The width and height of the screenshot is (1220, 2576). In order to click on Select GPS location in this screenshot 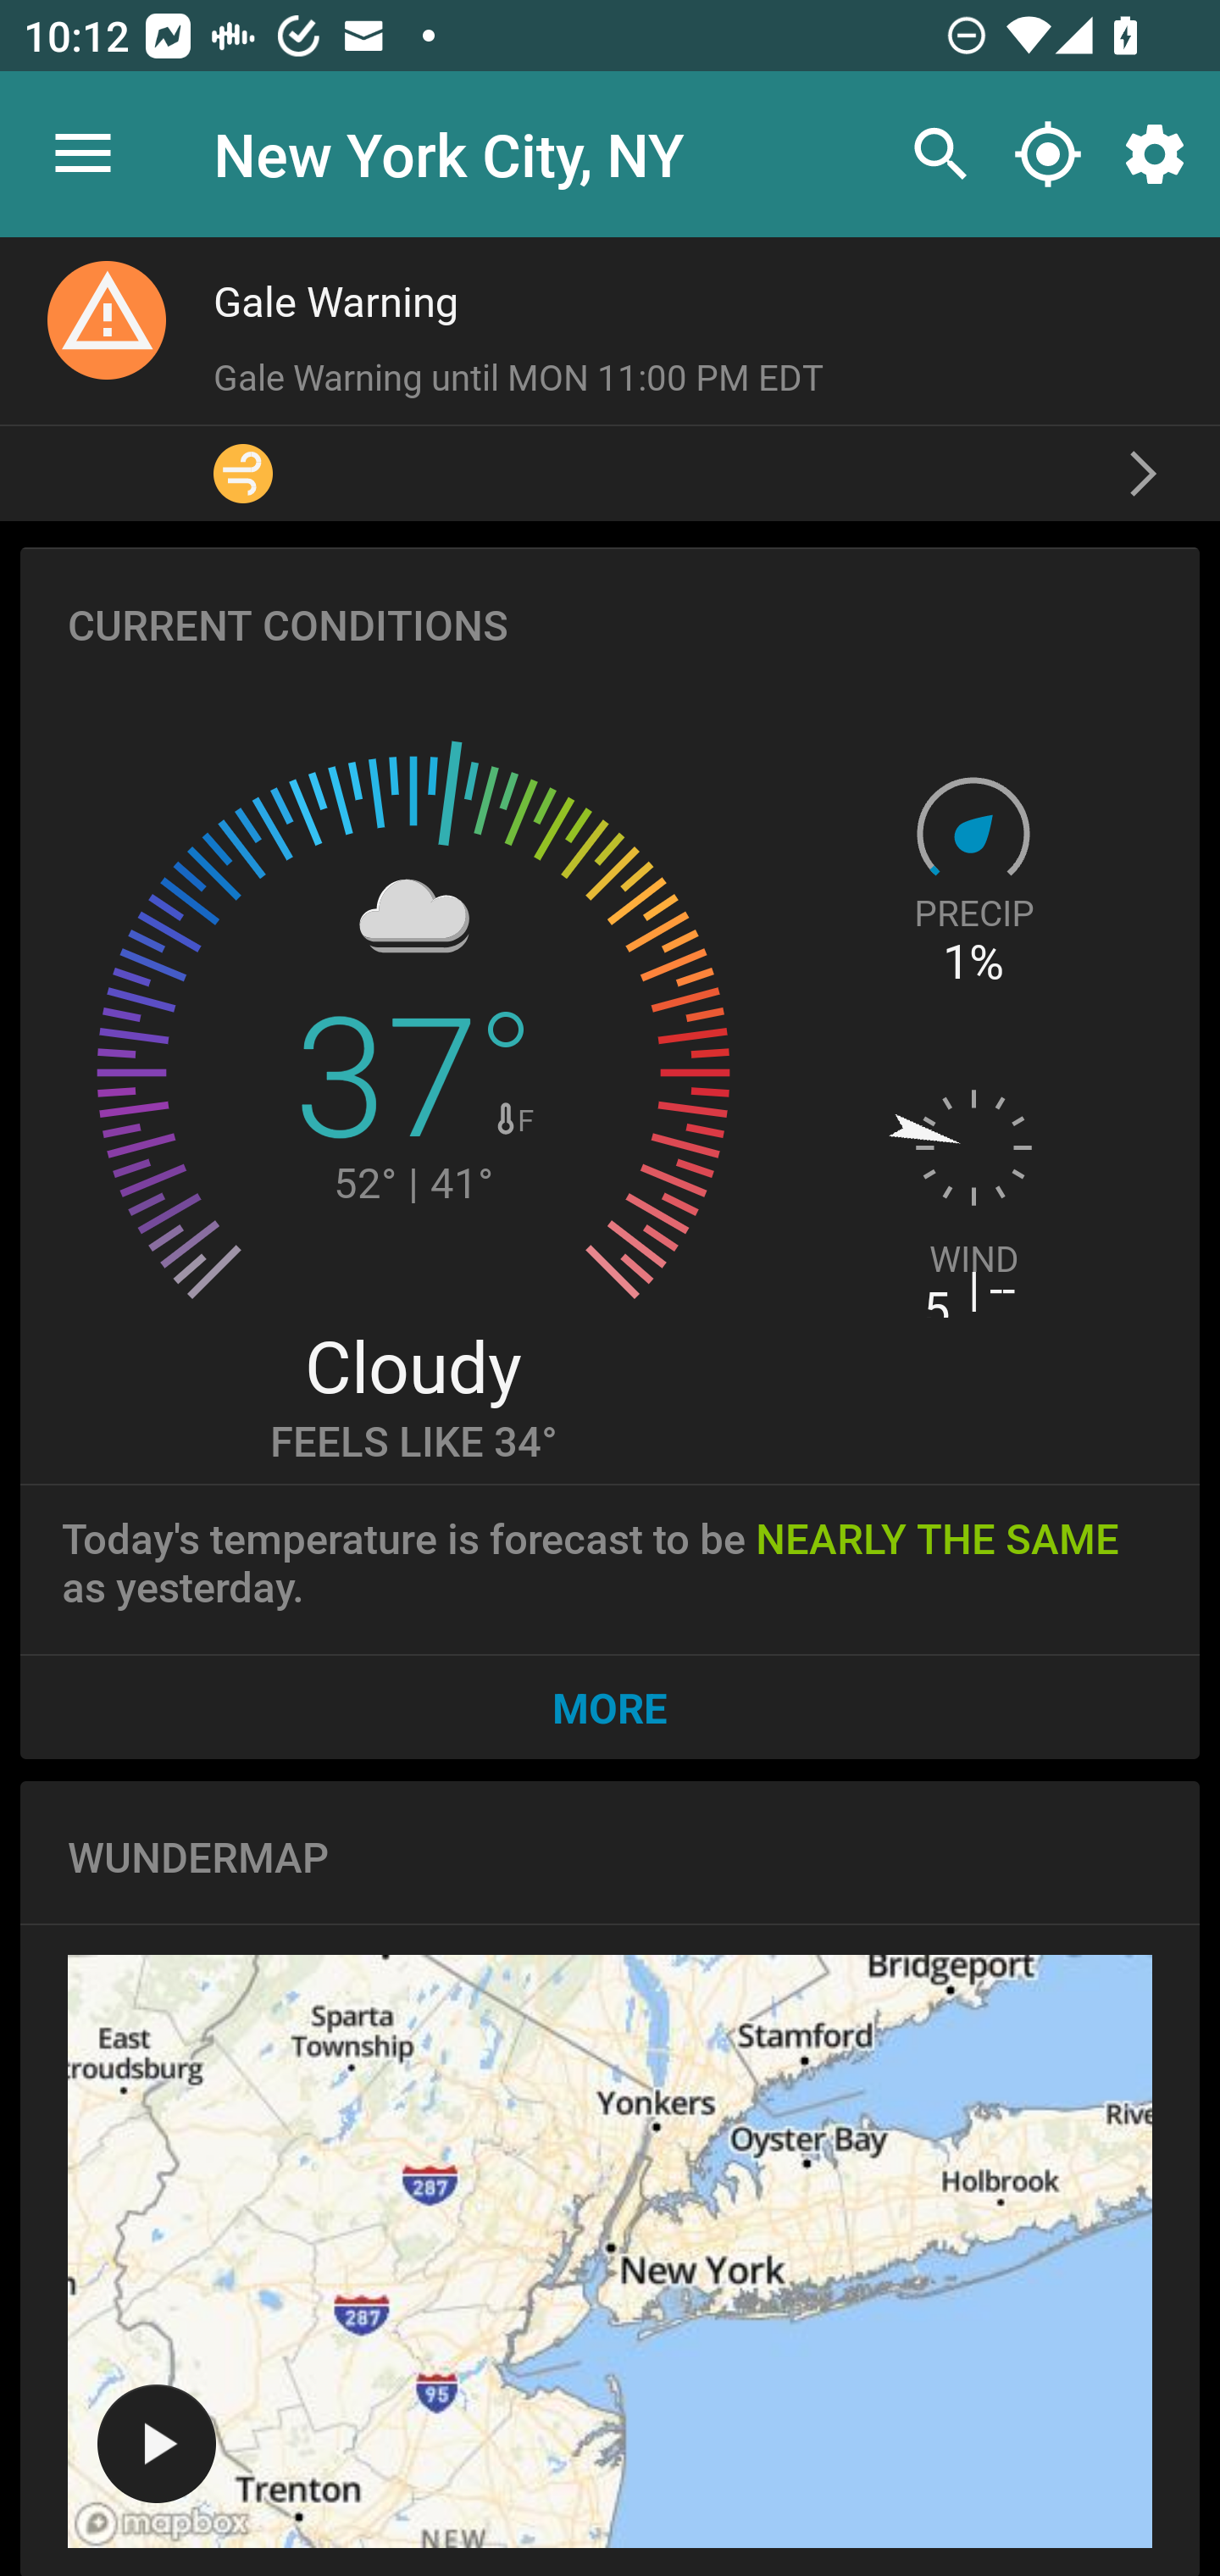, I will do `click(1047, 154)`.